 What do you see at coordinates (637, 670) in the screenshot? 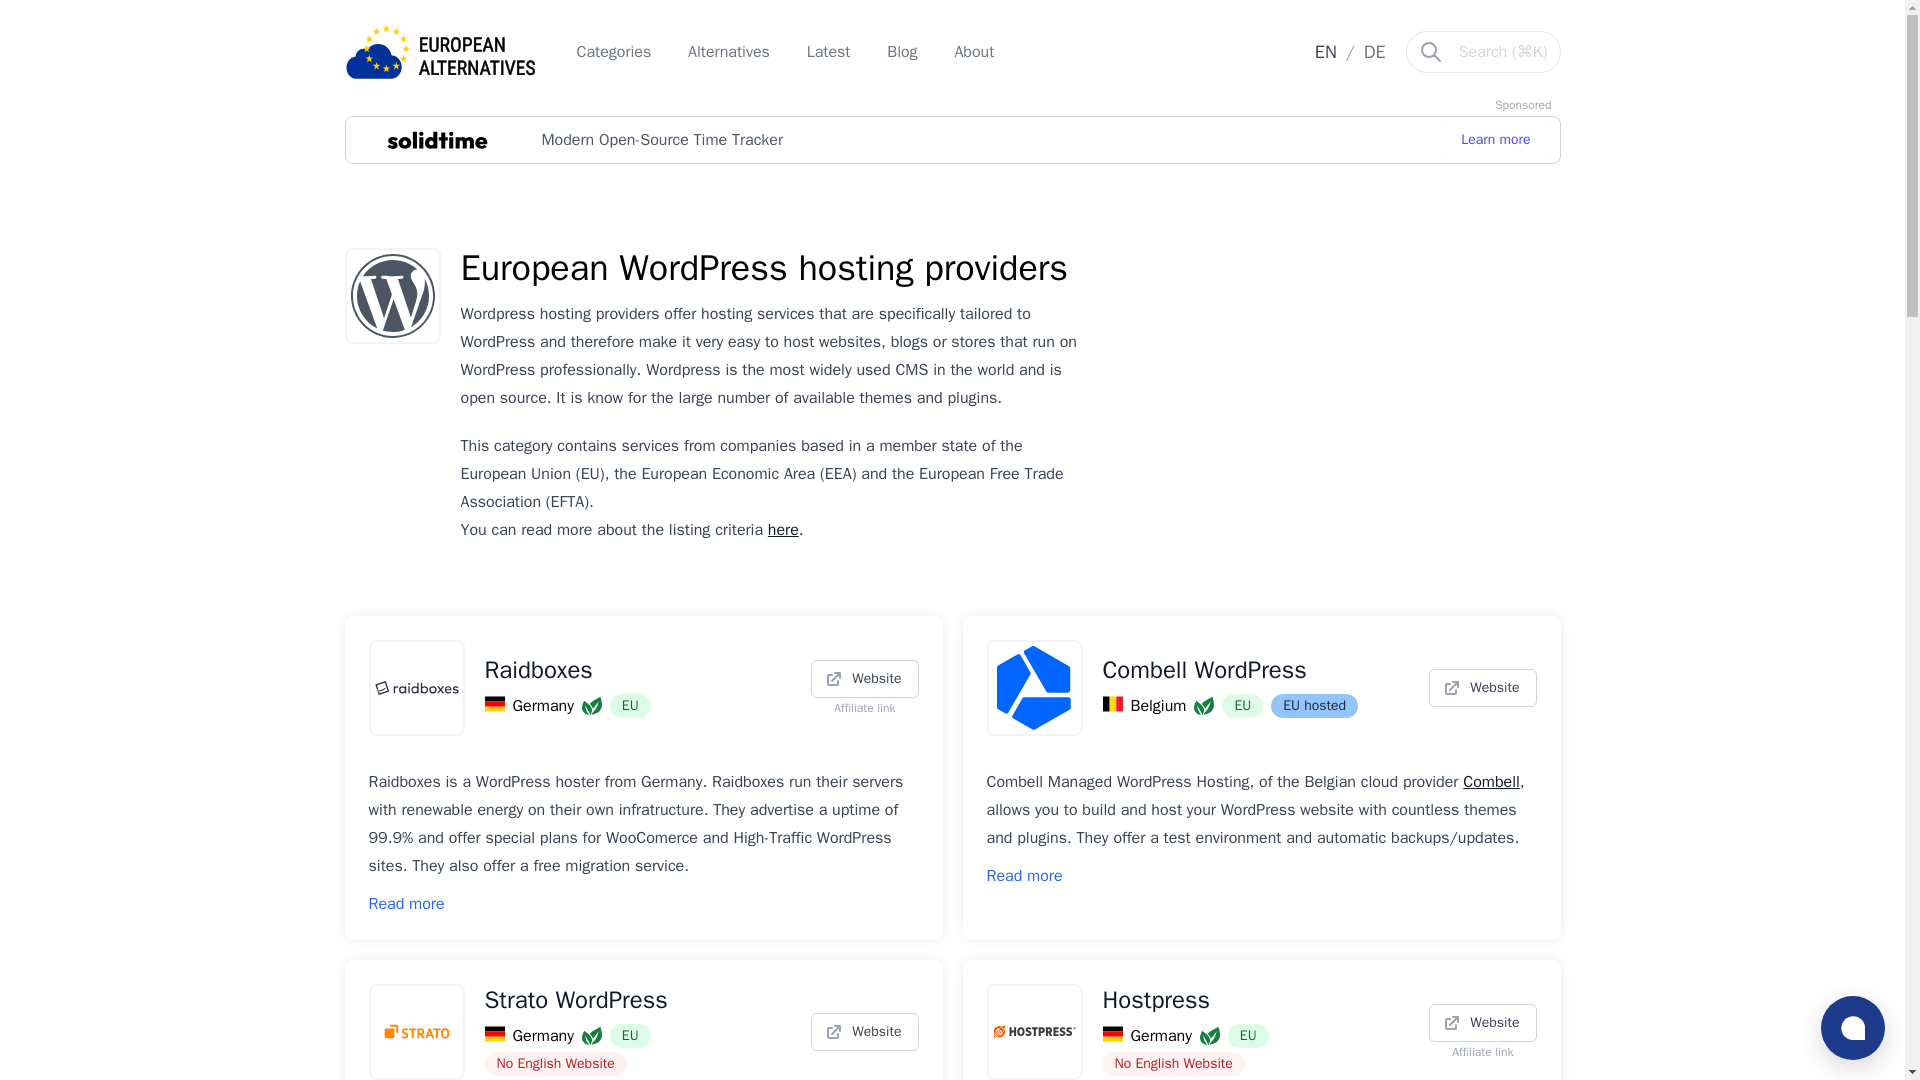
I see `Raidboxes` at bounding box center [637, 670].